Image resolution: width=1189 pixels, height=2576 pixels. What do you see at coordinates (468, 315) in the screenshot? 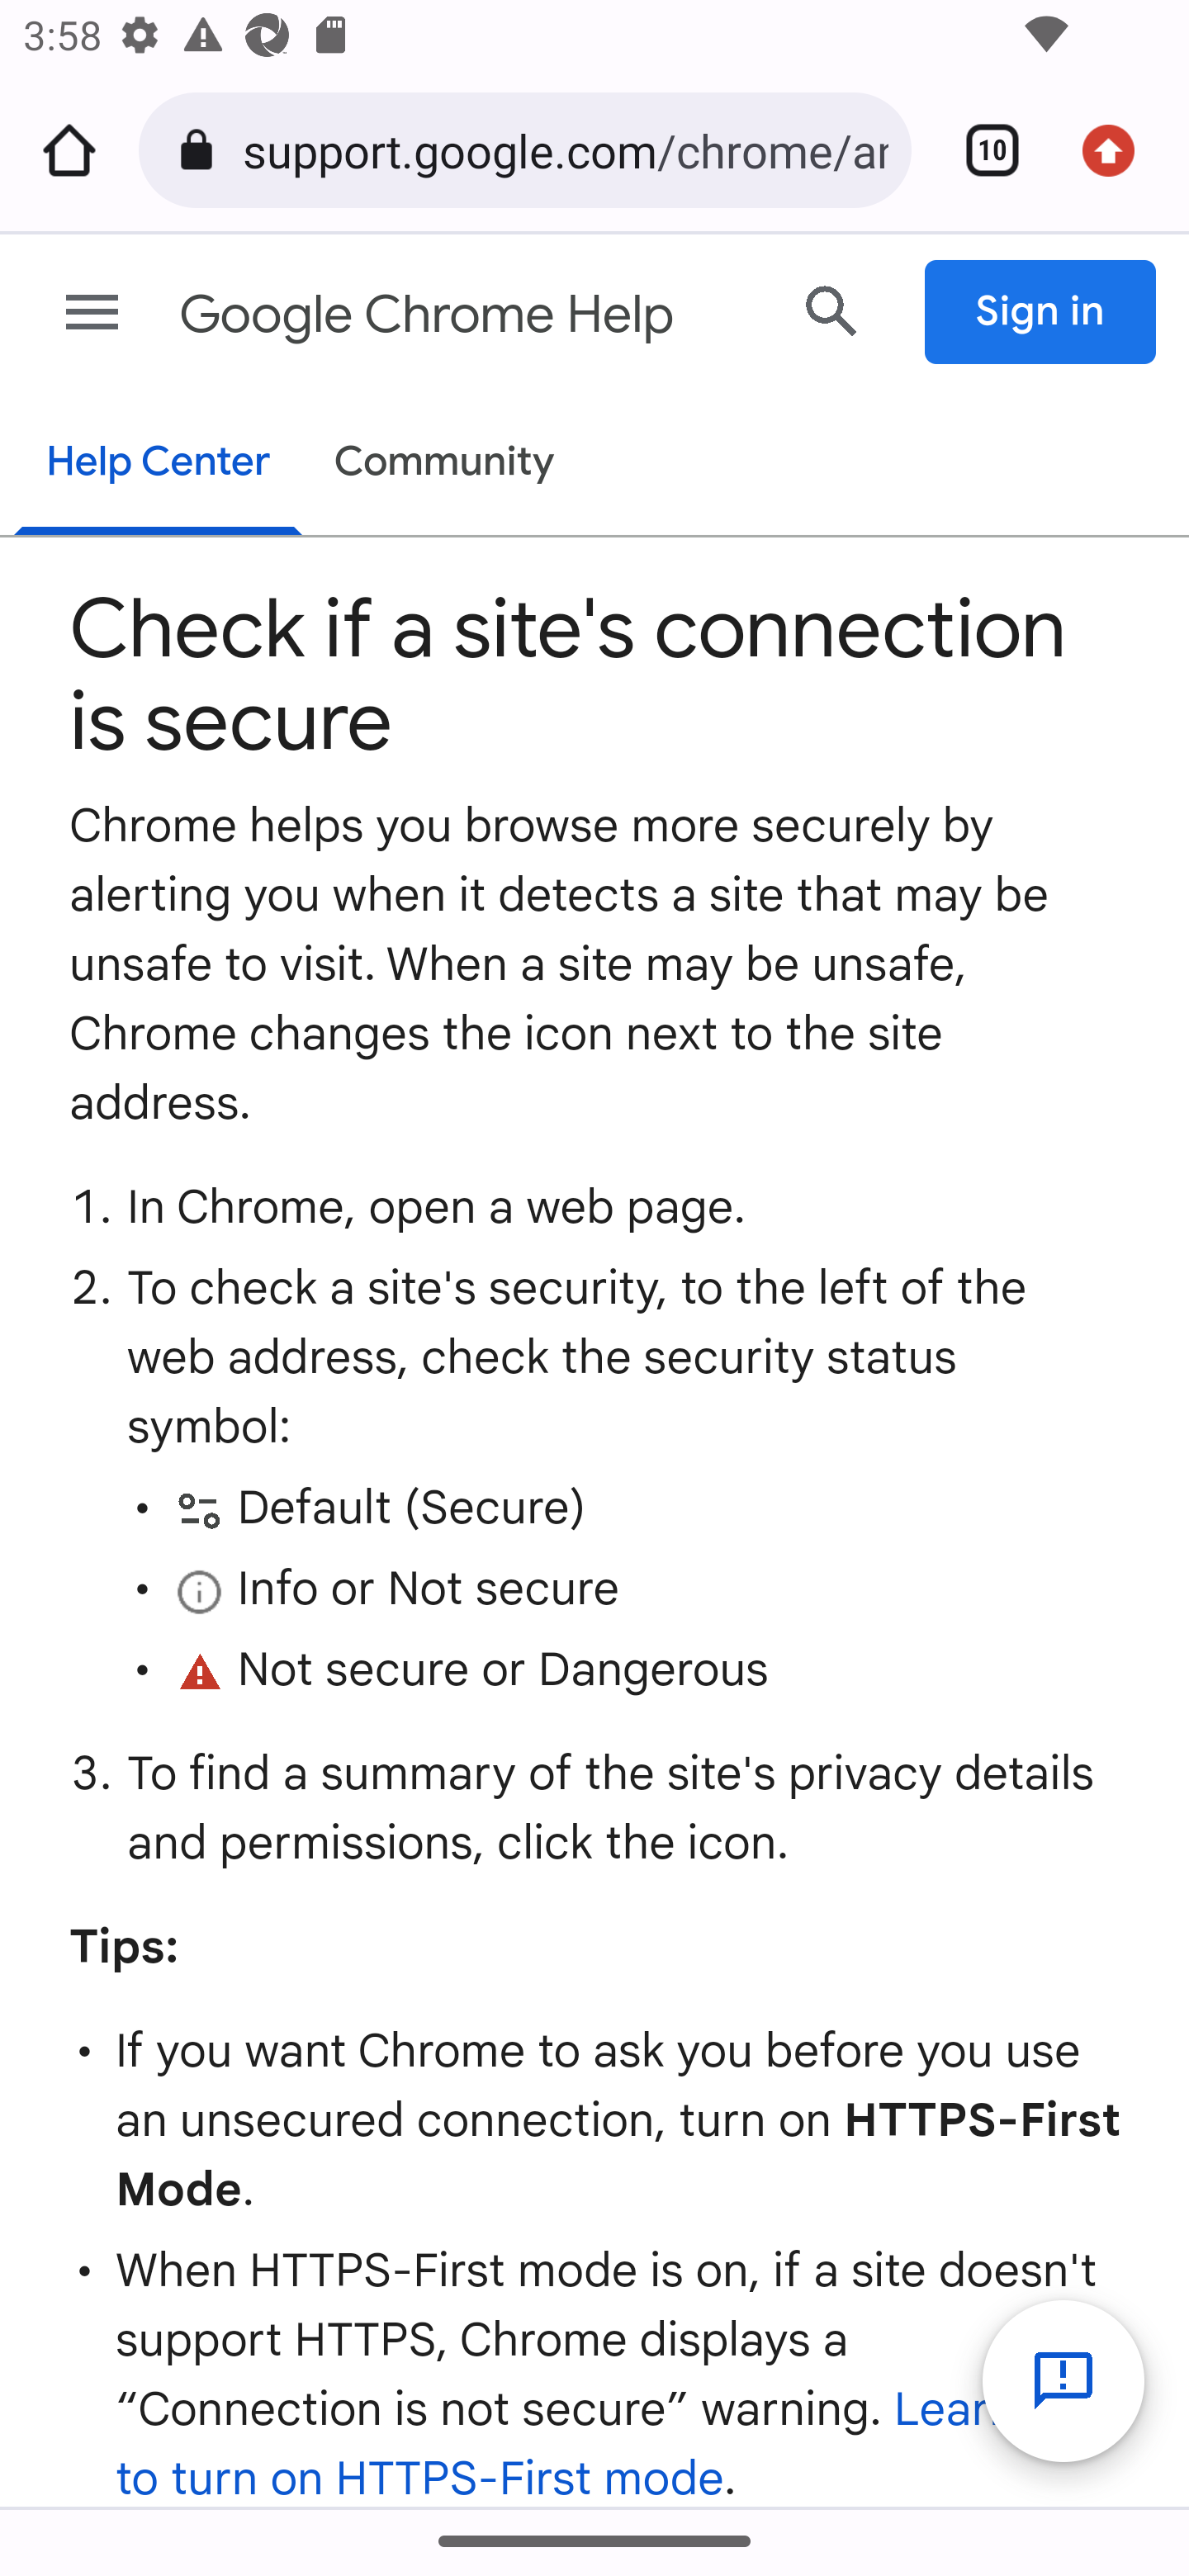
I see `Google Chrome Help` at bounding box center [468, 315].